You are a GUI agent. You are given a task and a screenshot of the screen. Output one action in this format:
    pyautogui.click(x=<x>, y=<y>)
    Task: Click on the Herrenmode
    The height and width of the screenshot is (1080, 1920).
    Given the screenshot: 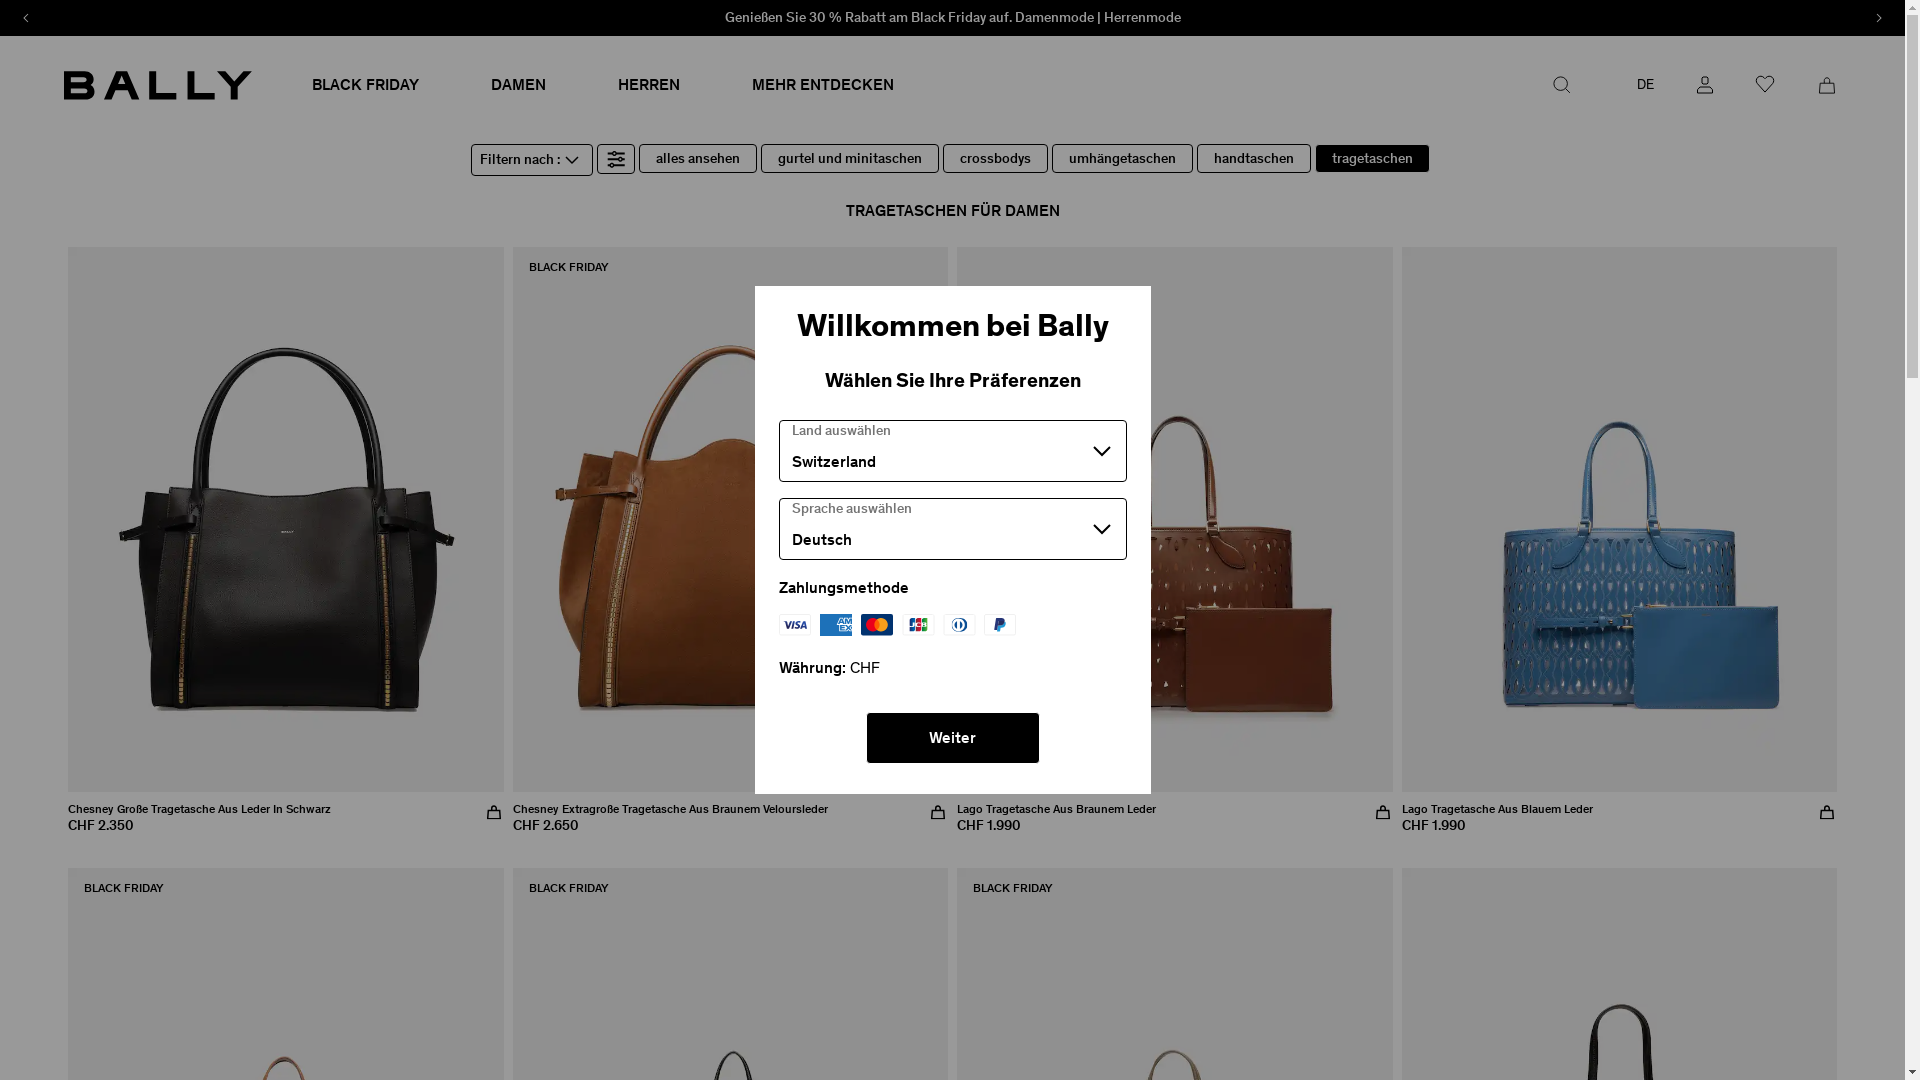 What is the action you would take?
    pyautogui.click(x=1142, y=18)
    